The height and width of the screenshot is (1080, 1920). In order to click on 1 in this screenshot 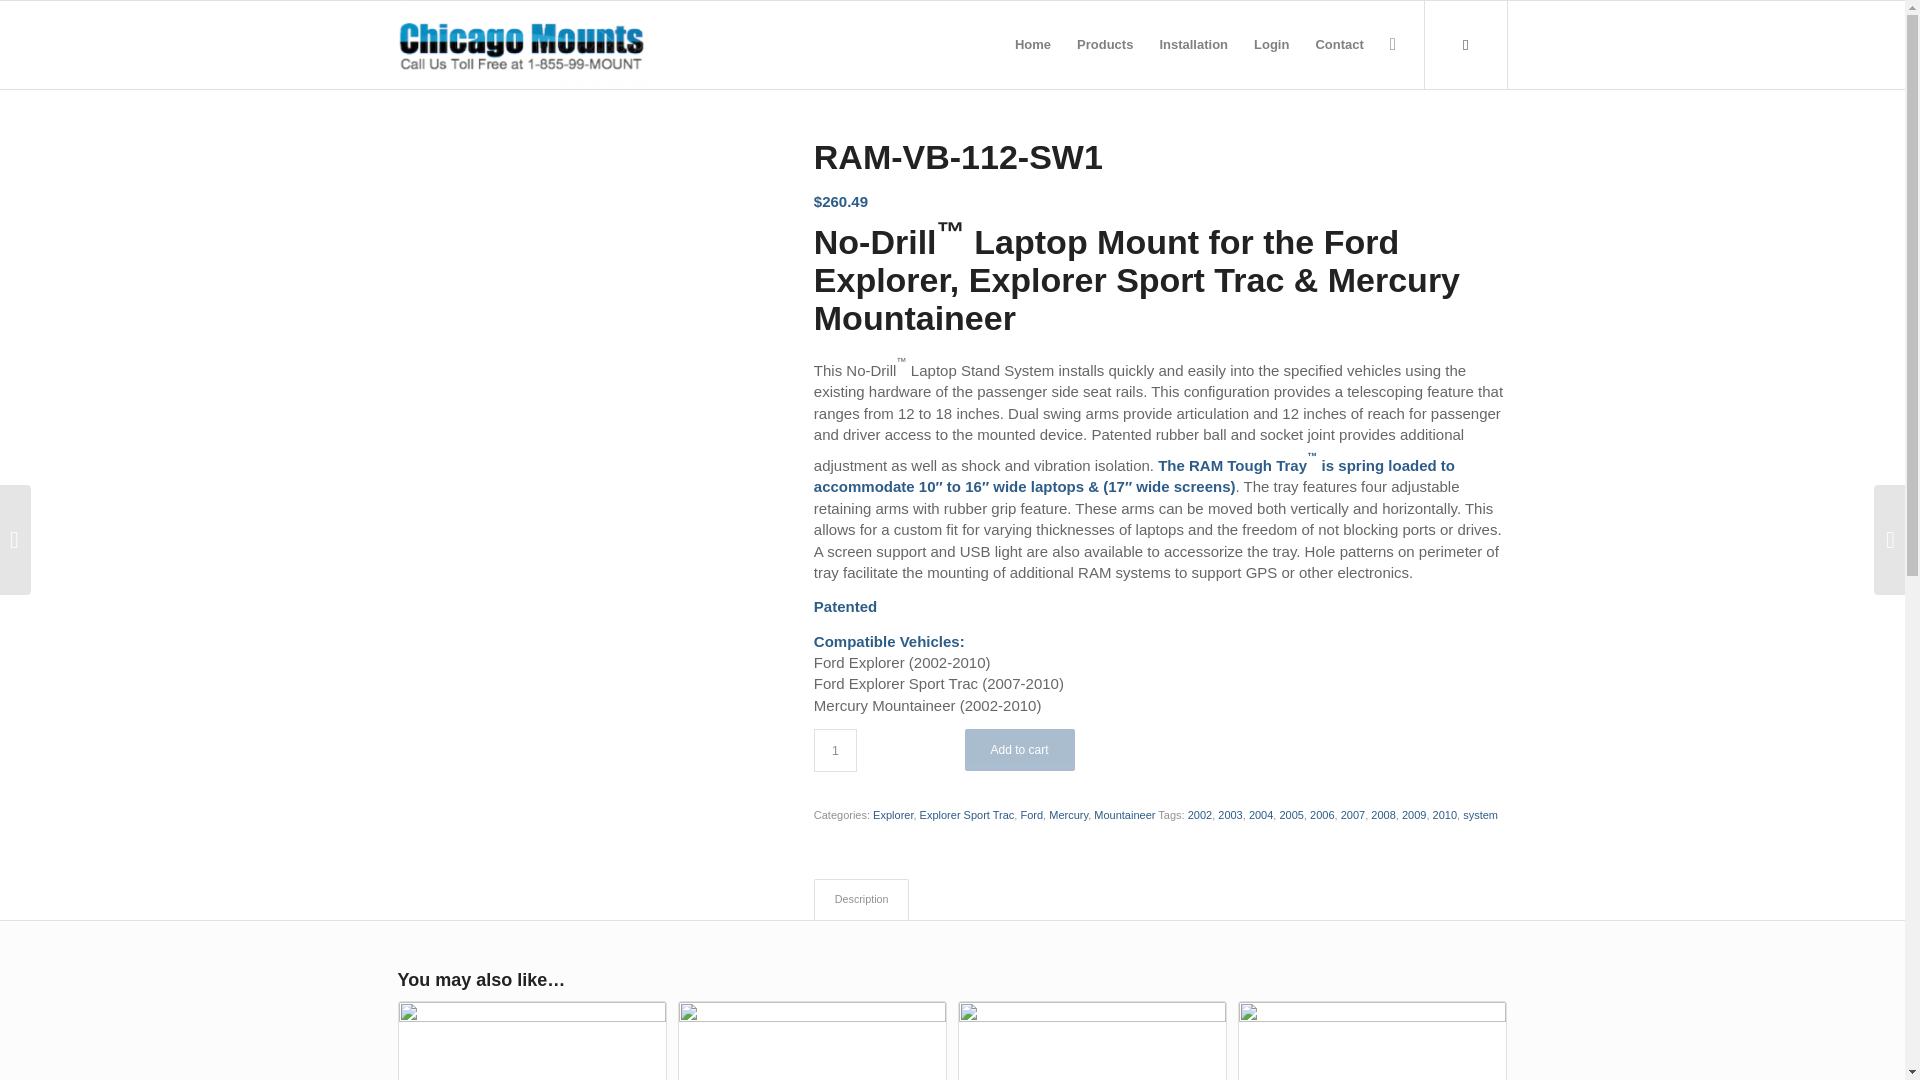, I will do `click(835, 750)`.